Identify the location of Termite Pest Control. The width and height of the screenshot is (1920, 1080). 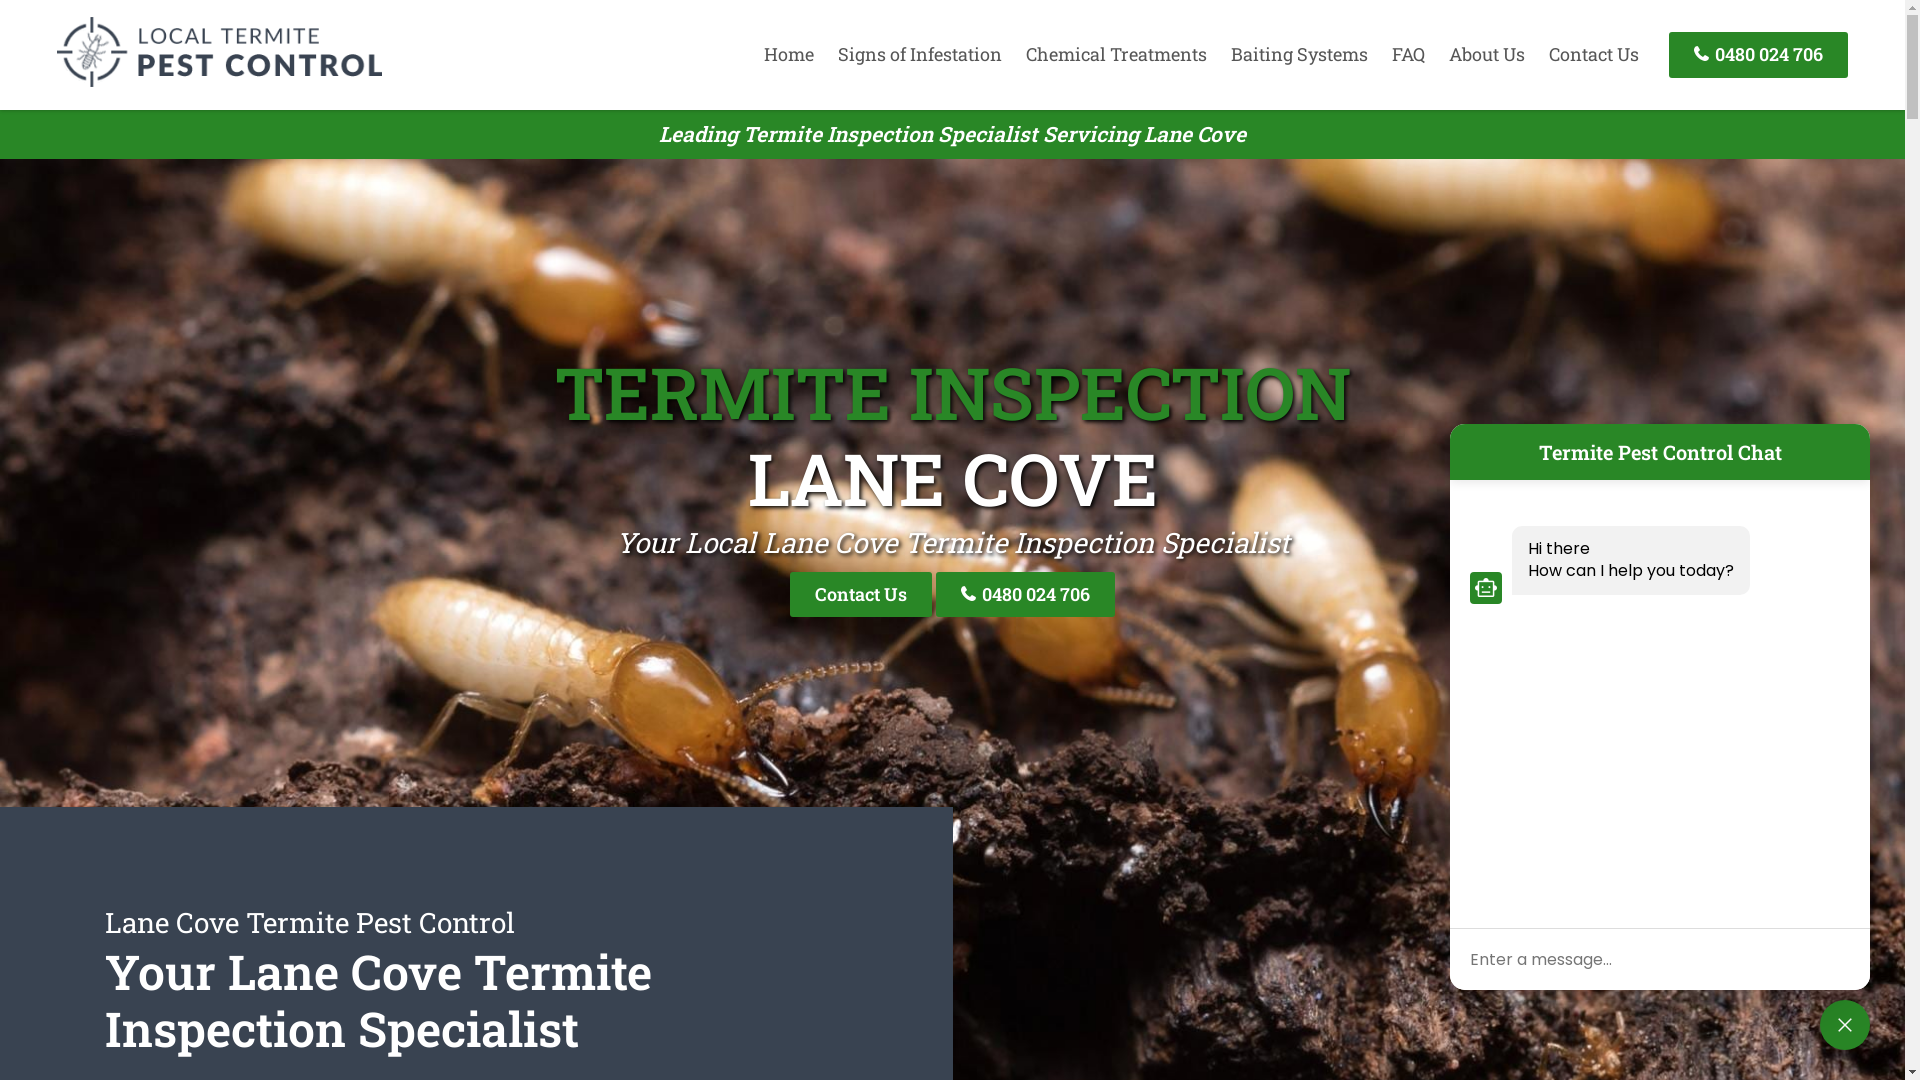
(220, 80).